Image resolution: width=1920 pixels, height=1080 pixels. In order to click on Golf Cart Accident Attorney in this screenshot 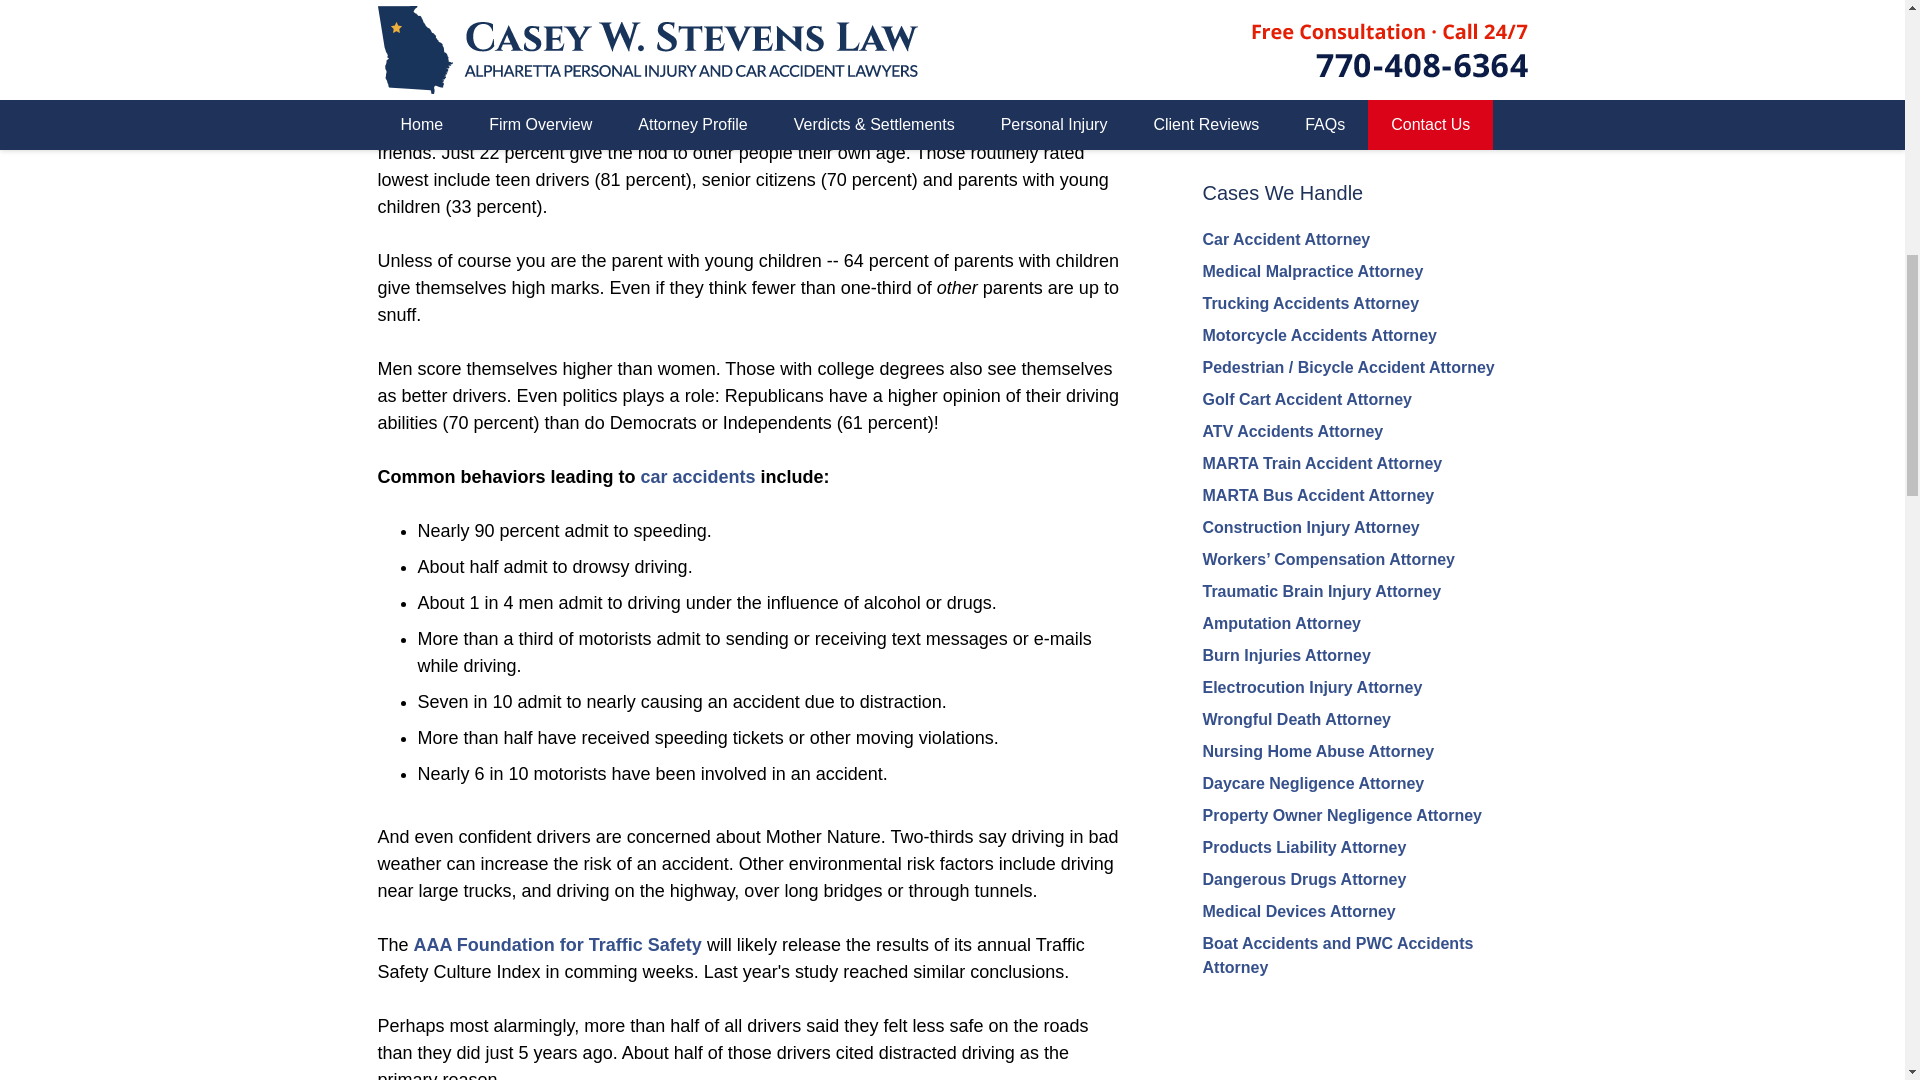, I will do `click(1306, 399)`.